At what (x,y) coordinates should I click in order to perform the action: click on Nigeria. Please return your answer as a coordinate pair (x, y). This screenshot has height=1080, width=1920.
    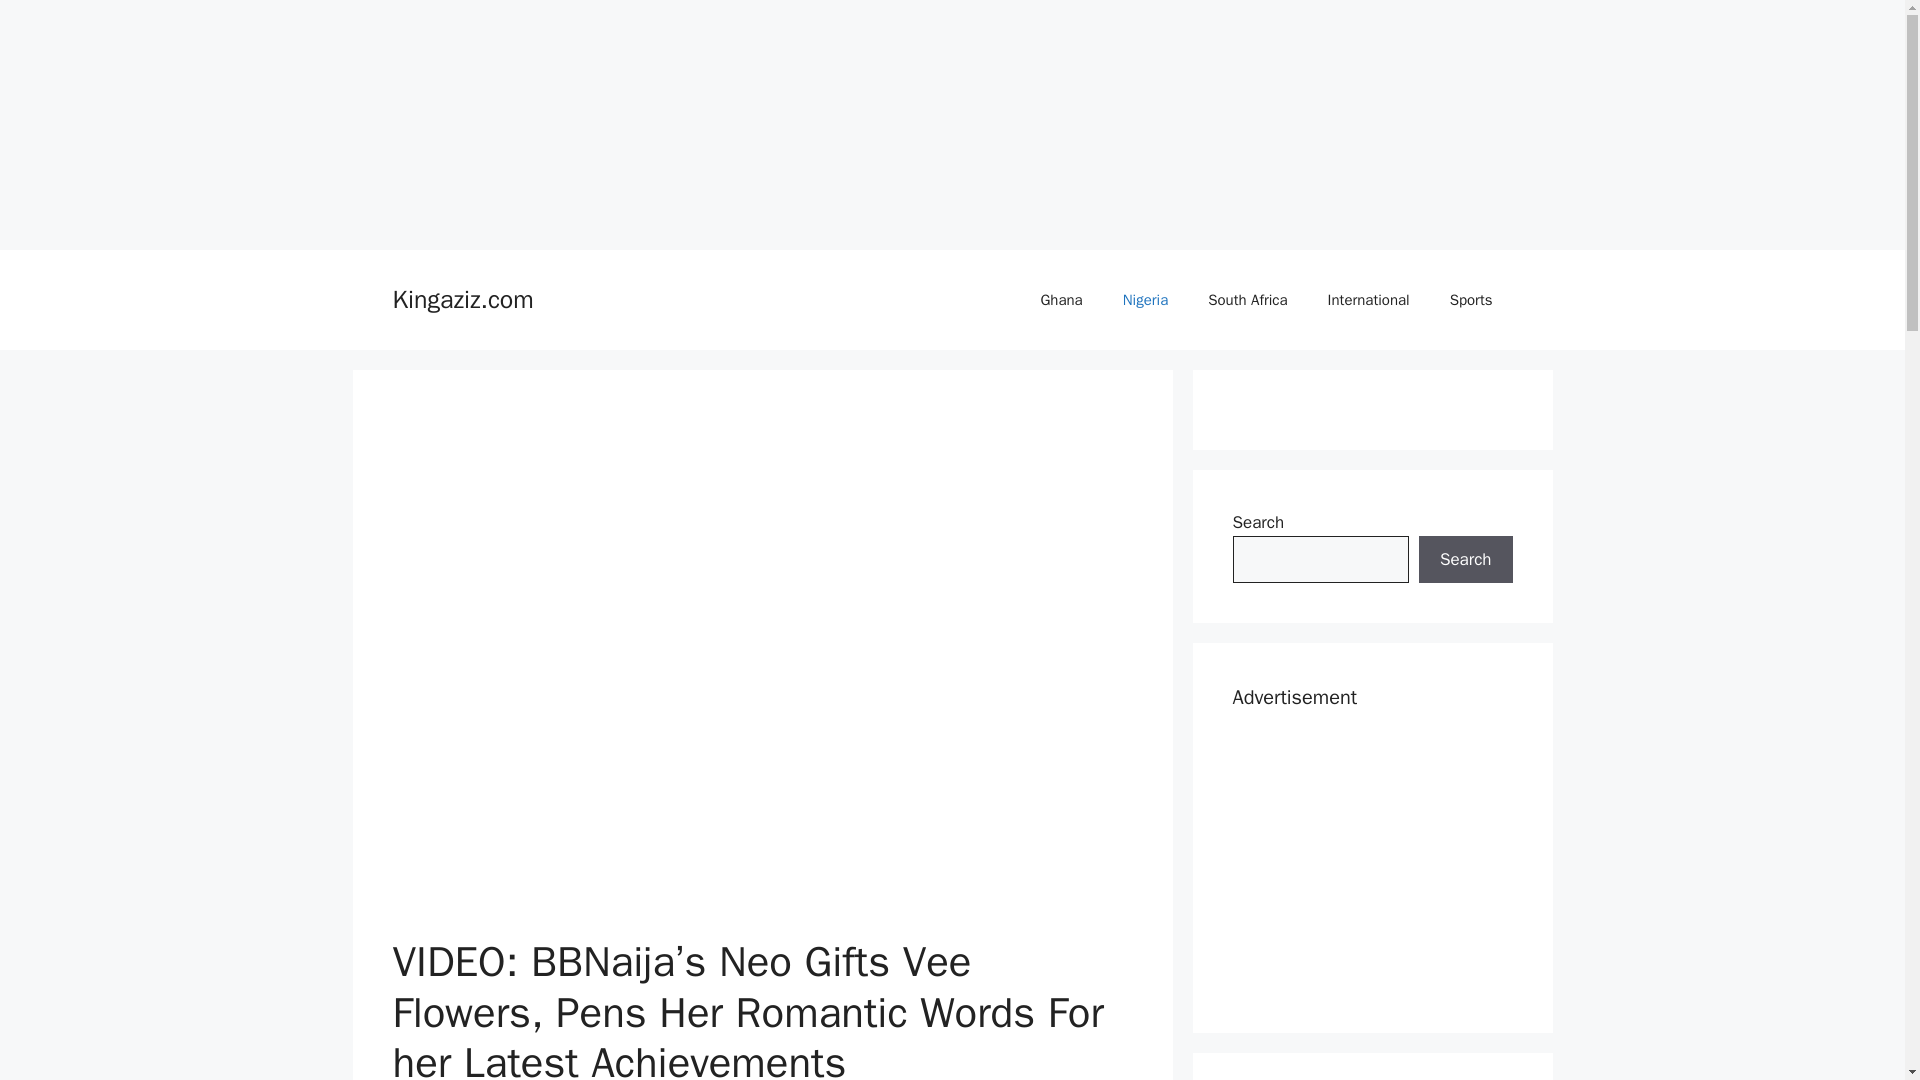
    Looking at the image, I should click on (1145, 300).